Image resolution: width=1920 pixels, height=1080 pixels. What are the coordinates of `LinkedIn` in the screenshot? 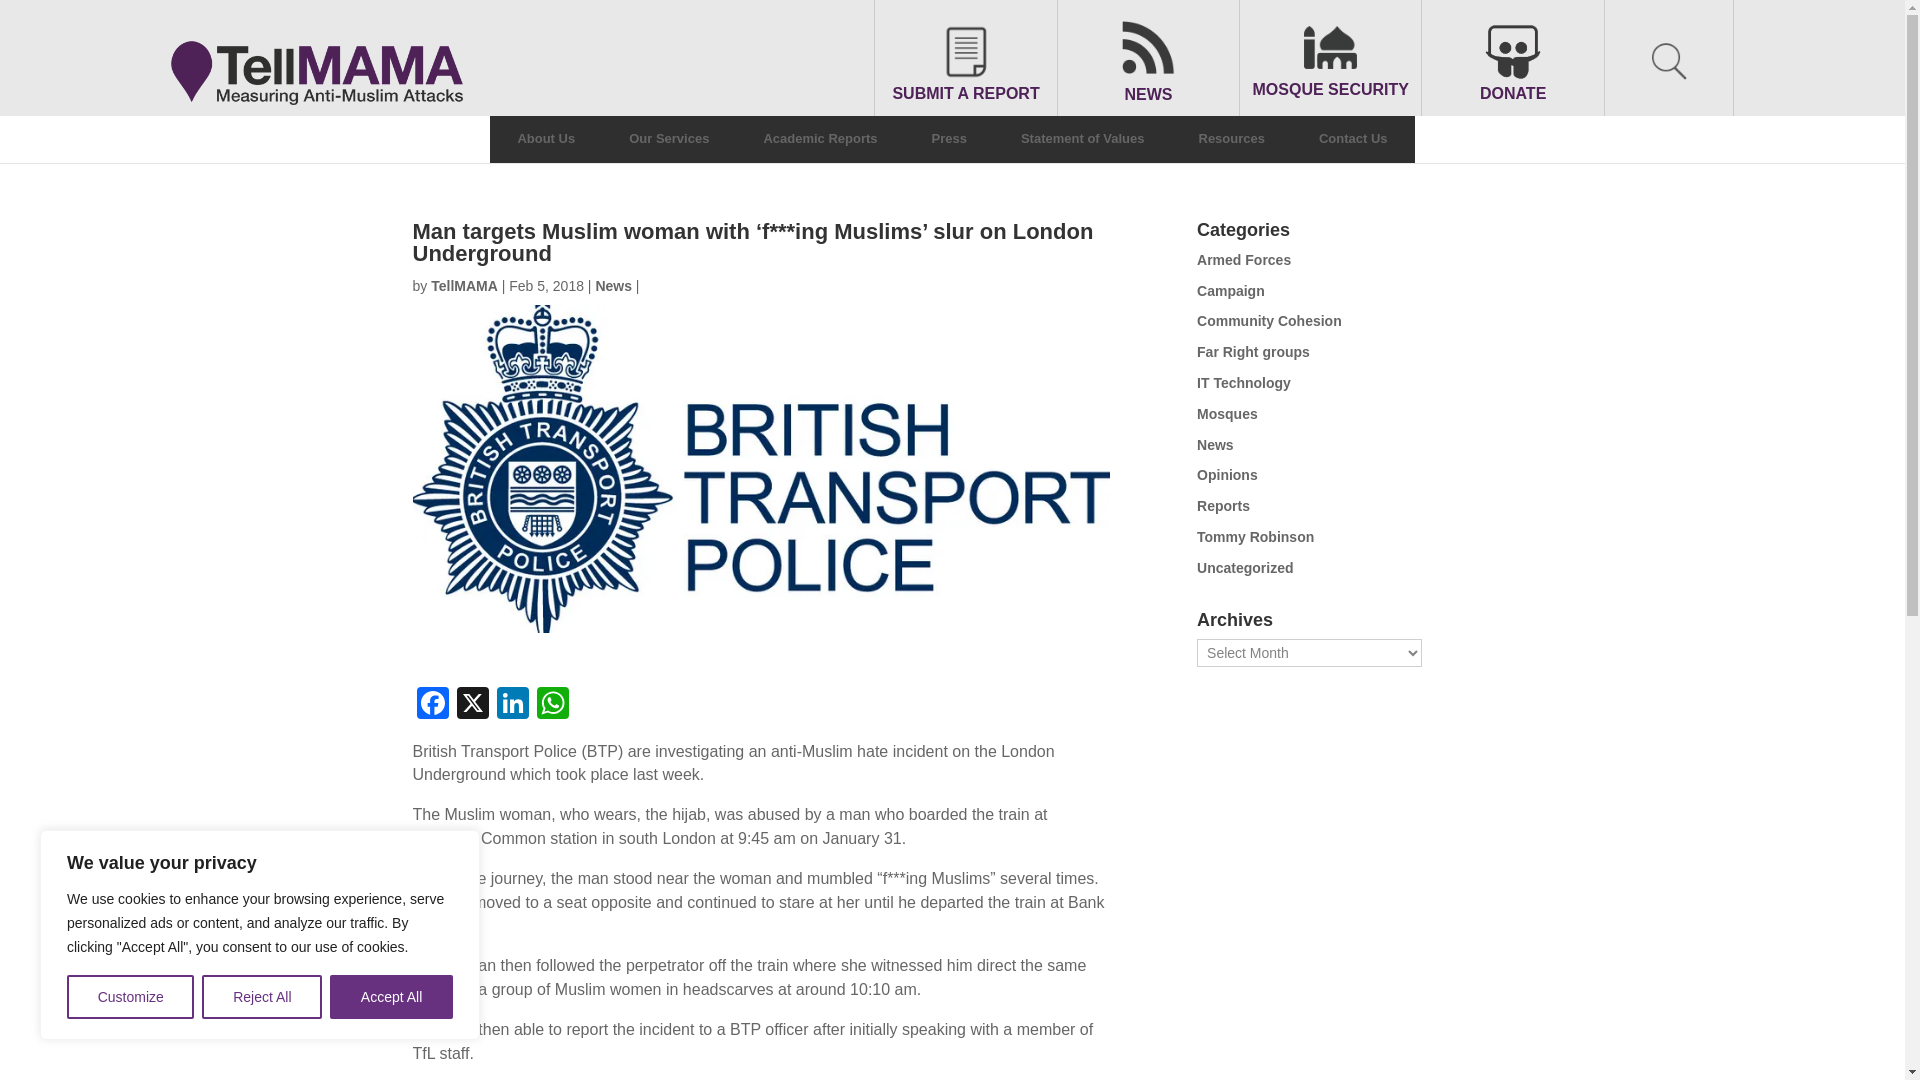 It's located at (511, 704).